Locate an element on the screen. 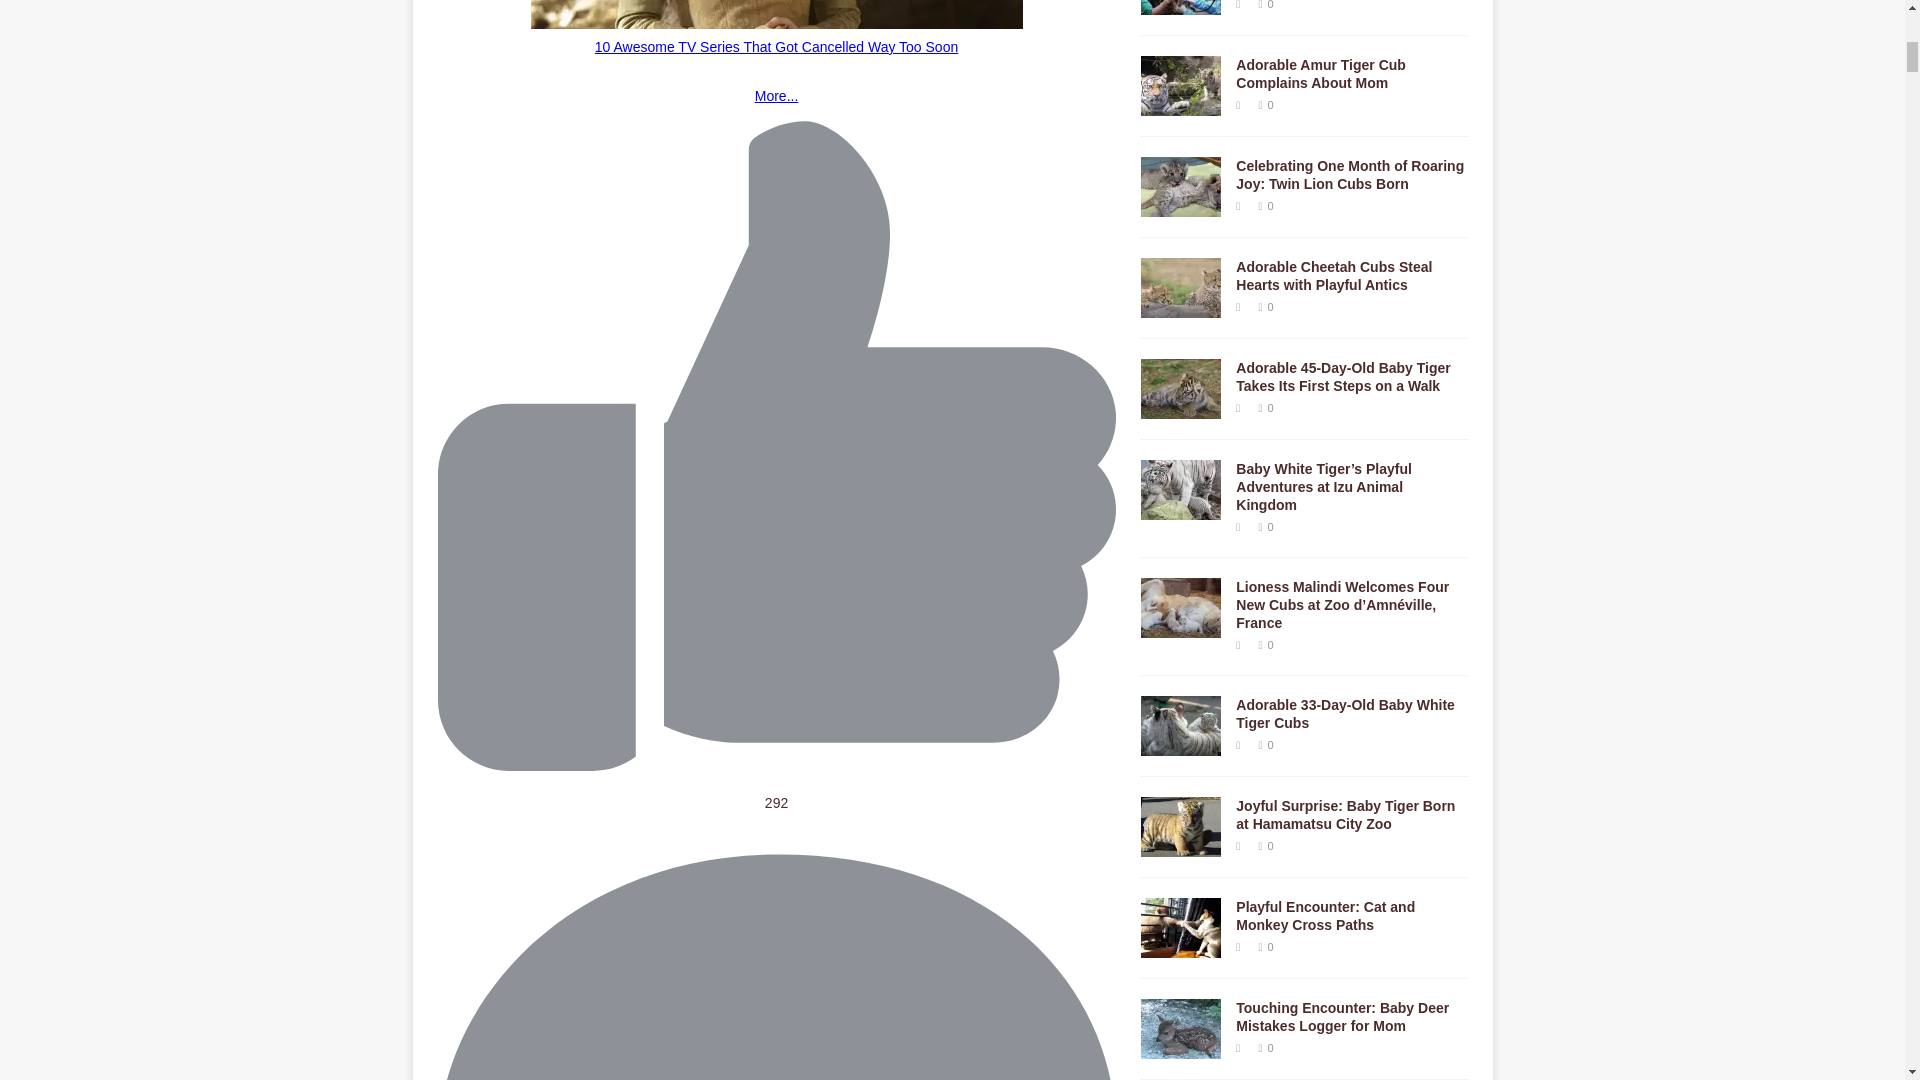 The width and height of the screenshot is (1920, 1080). Adorable Cheetah Cubs Steal Hearts with Playful Antics is located at coordinates (1334, 276).